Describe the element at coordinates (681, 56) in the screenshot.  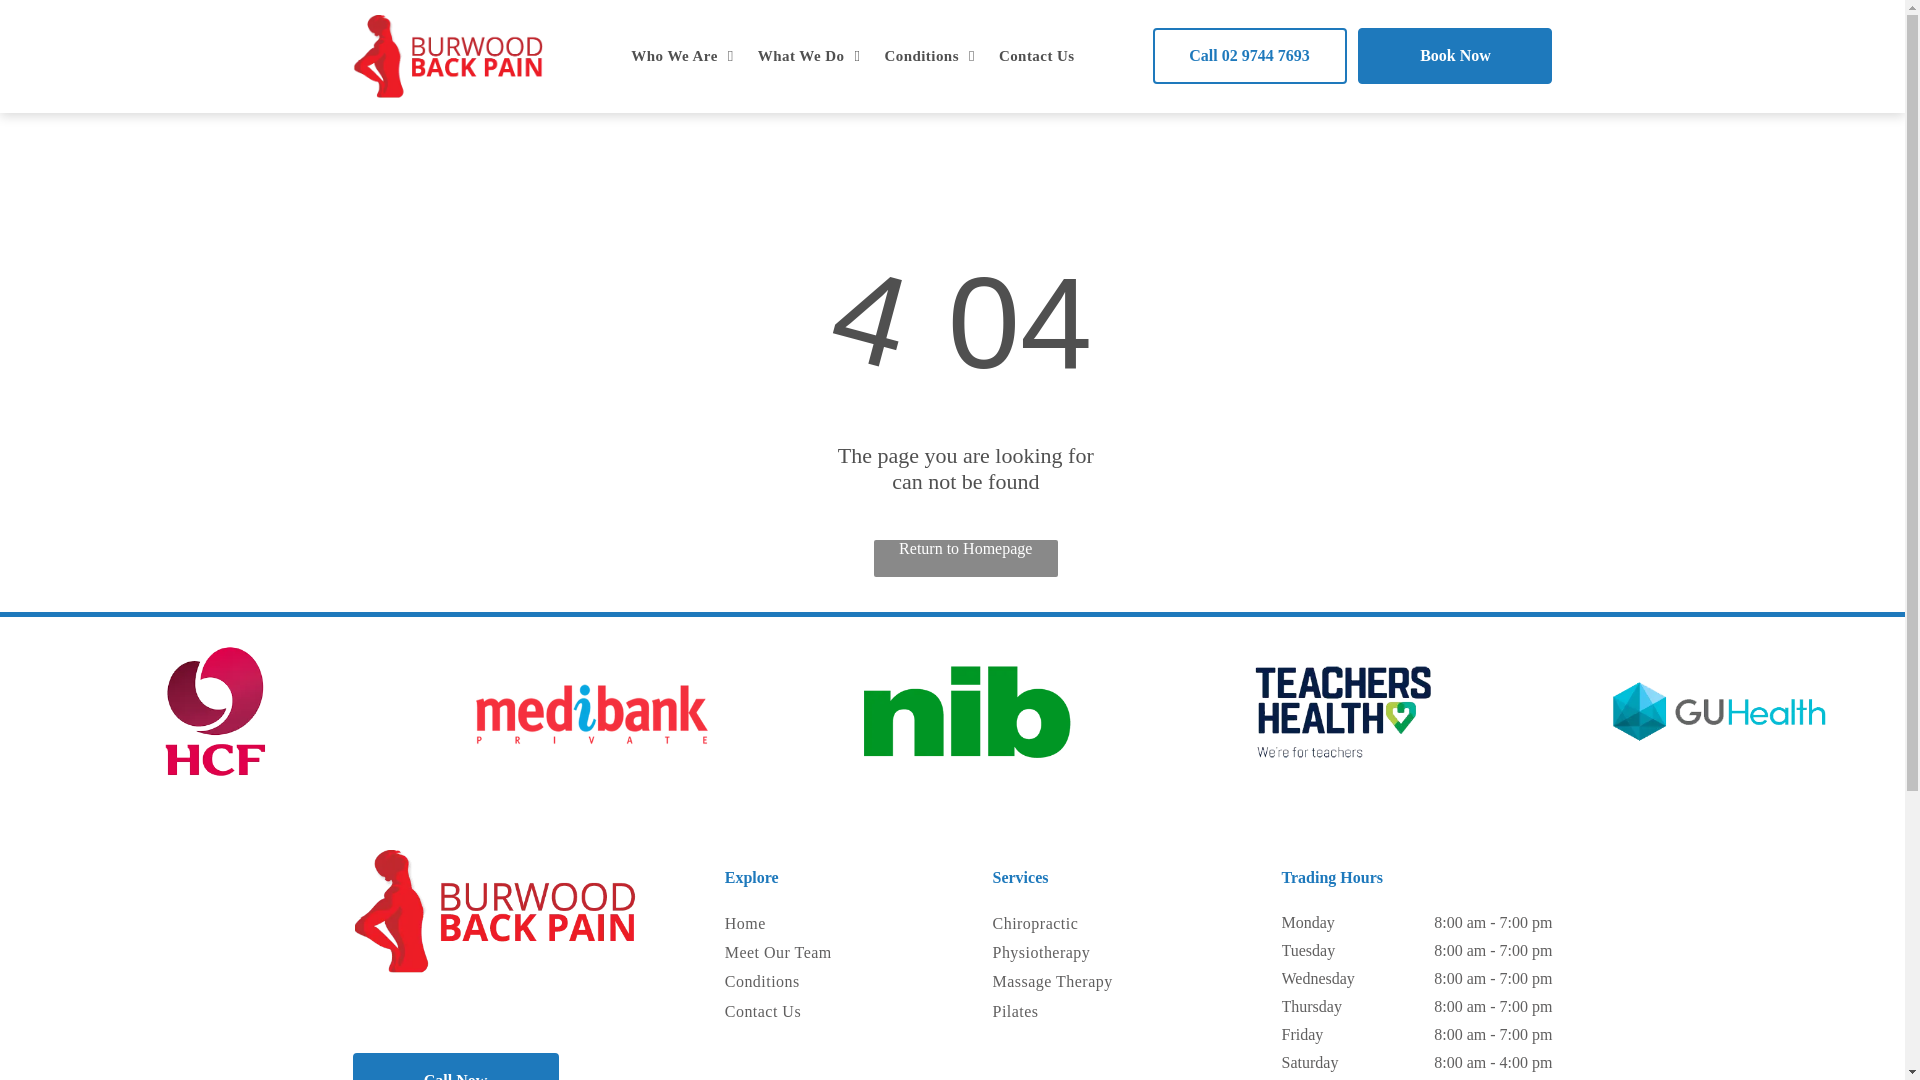
I see `Who We Are` at that location.